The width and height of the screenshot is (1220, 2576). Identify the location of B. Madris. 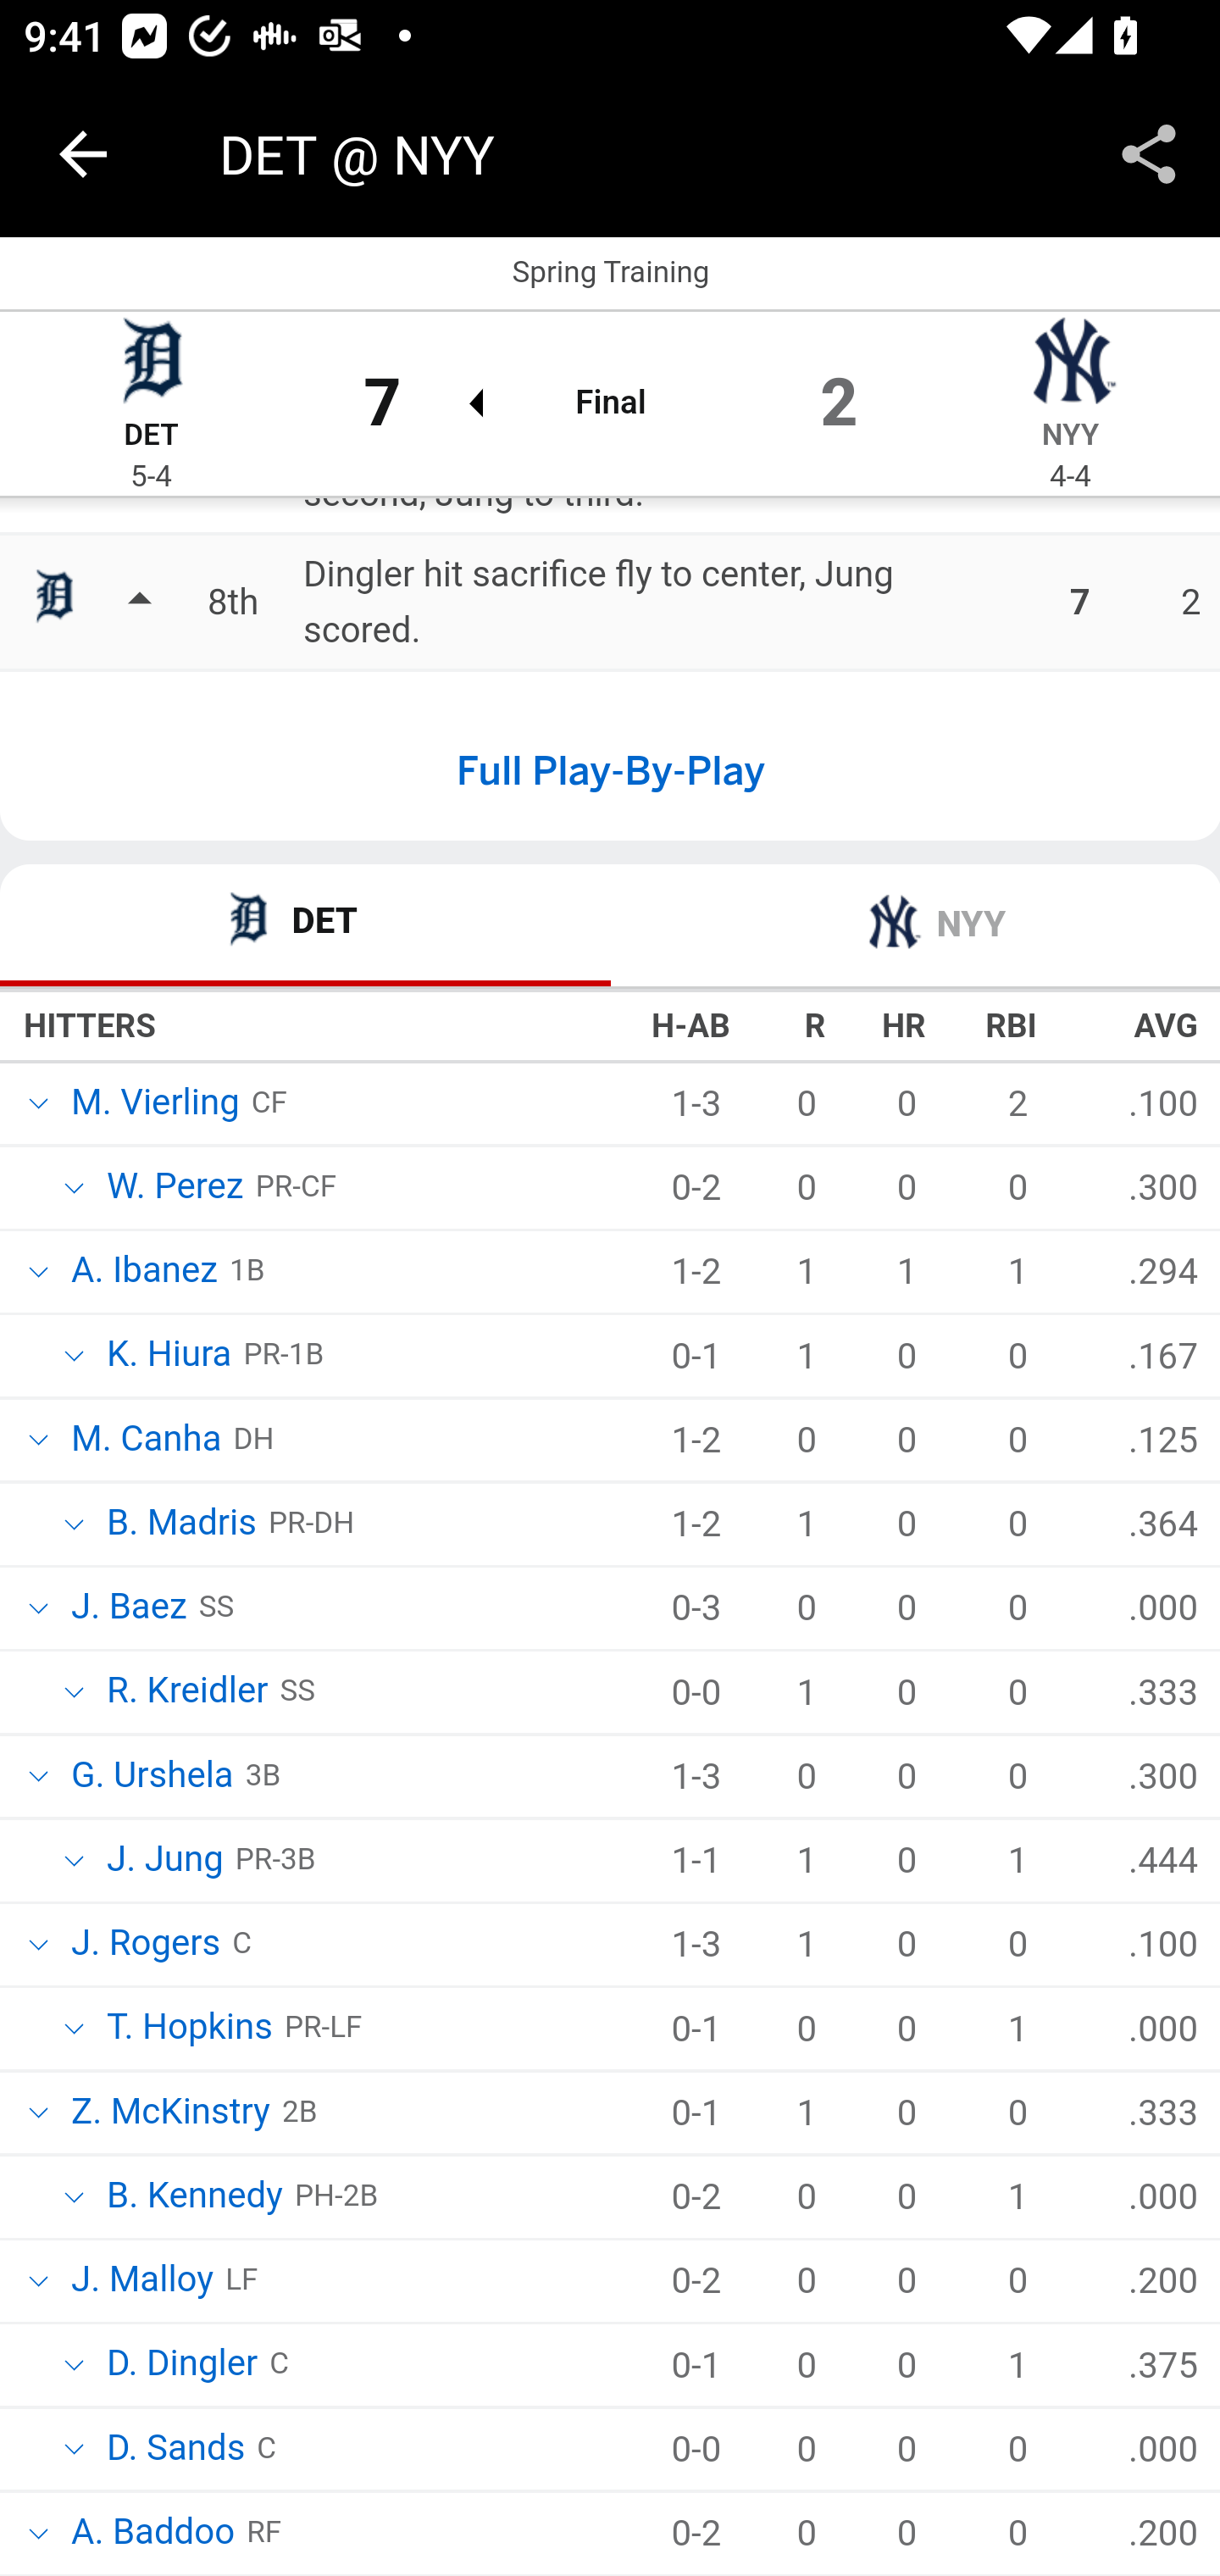
(179, 1525).